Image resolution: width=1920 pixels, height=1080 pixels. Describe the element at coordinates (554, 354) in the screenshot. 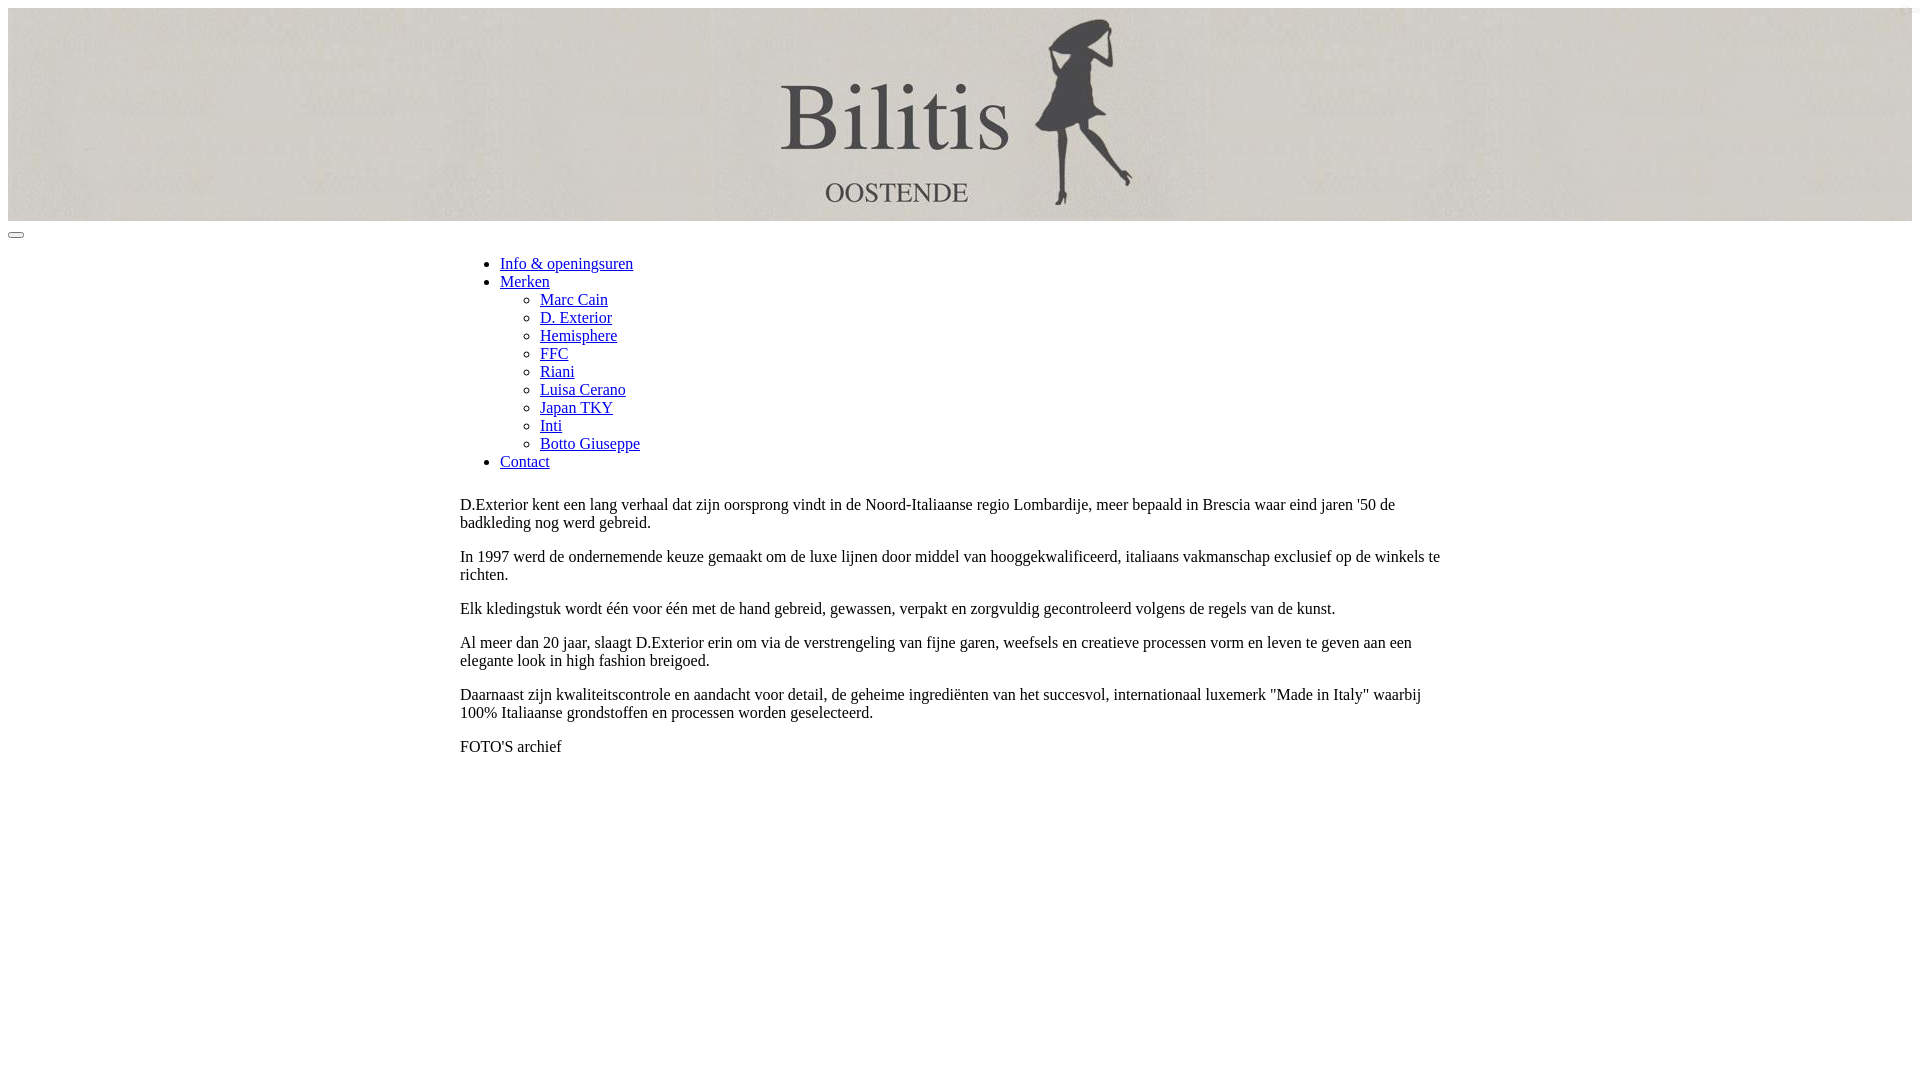

I see `FFC` at that location.